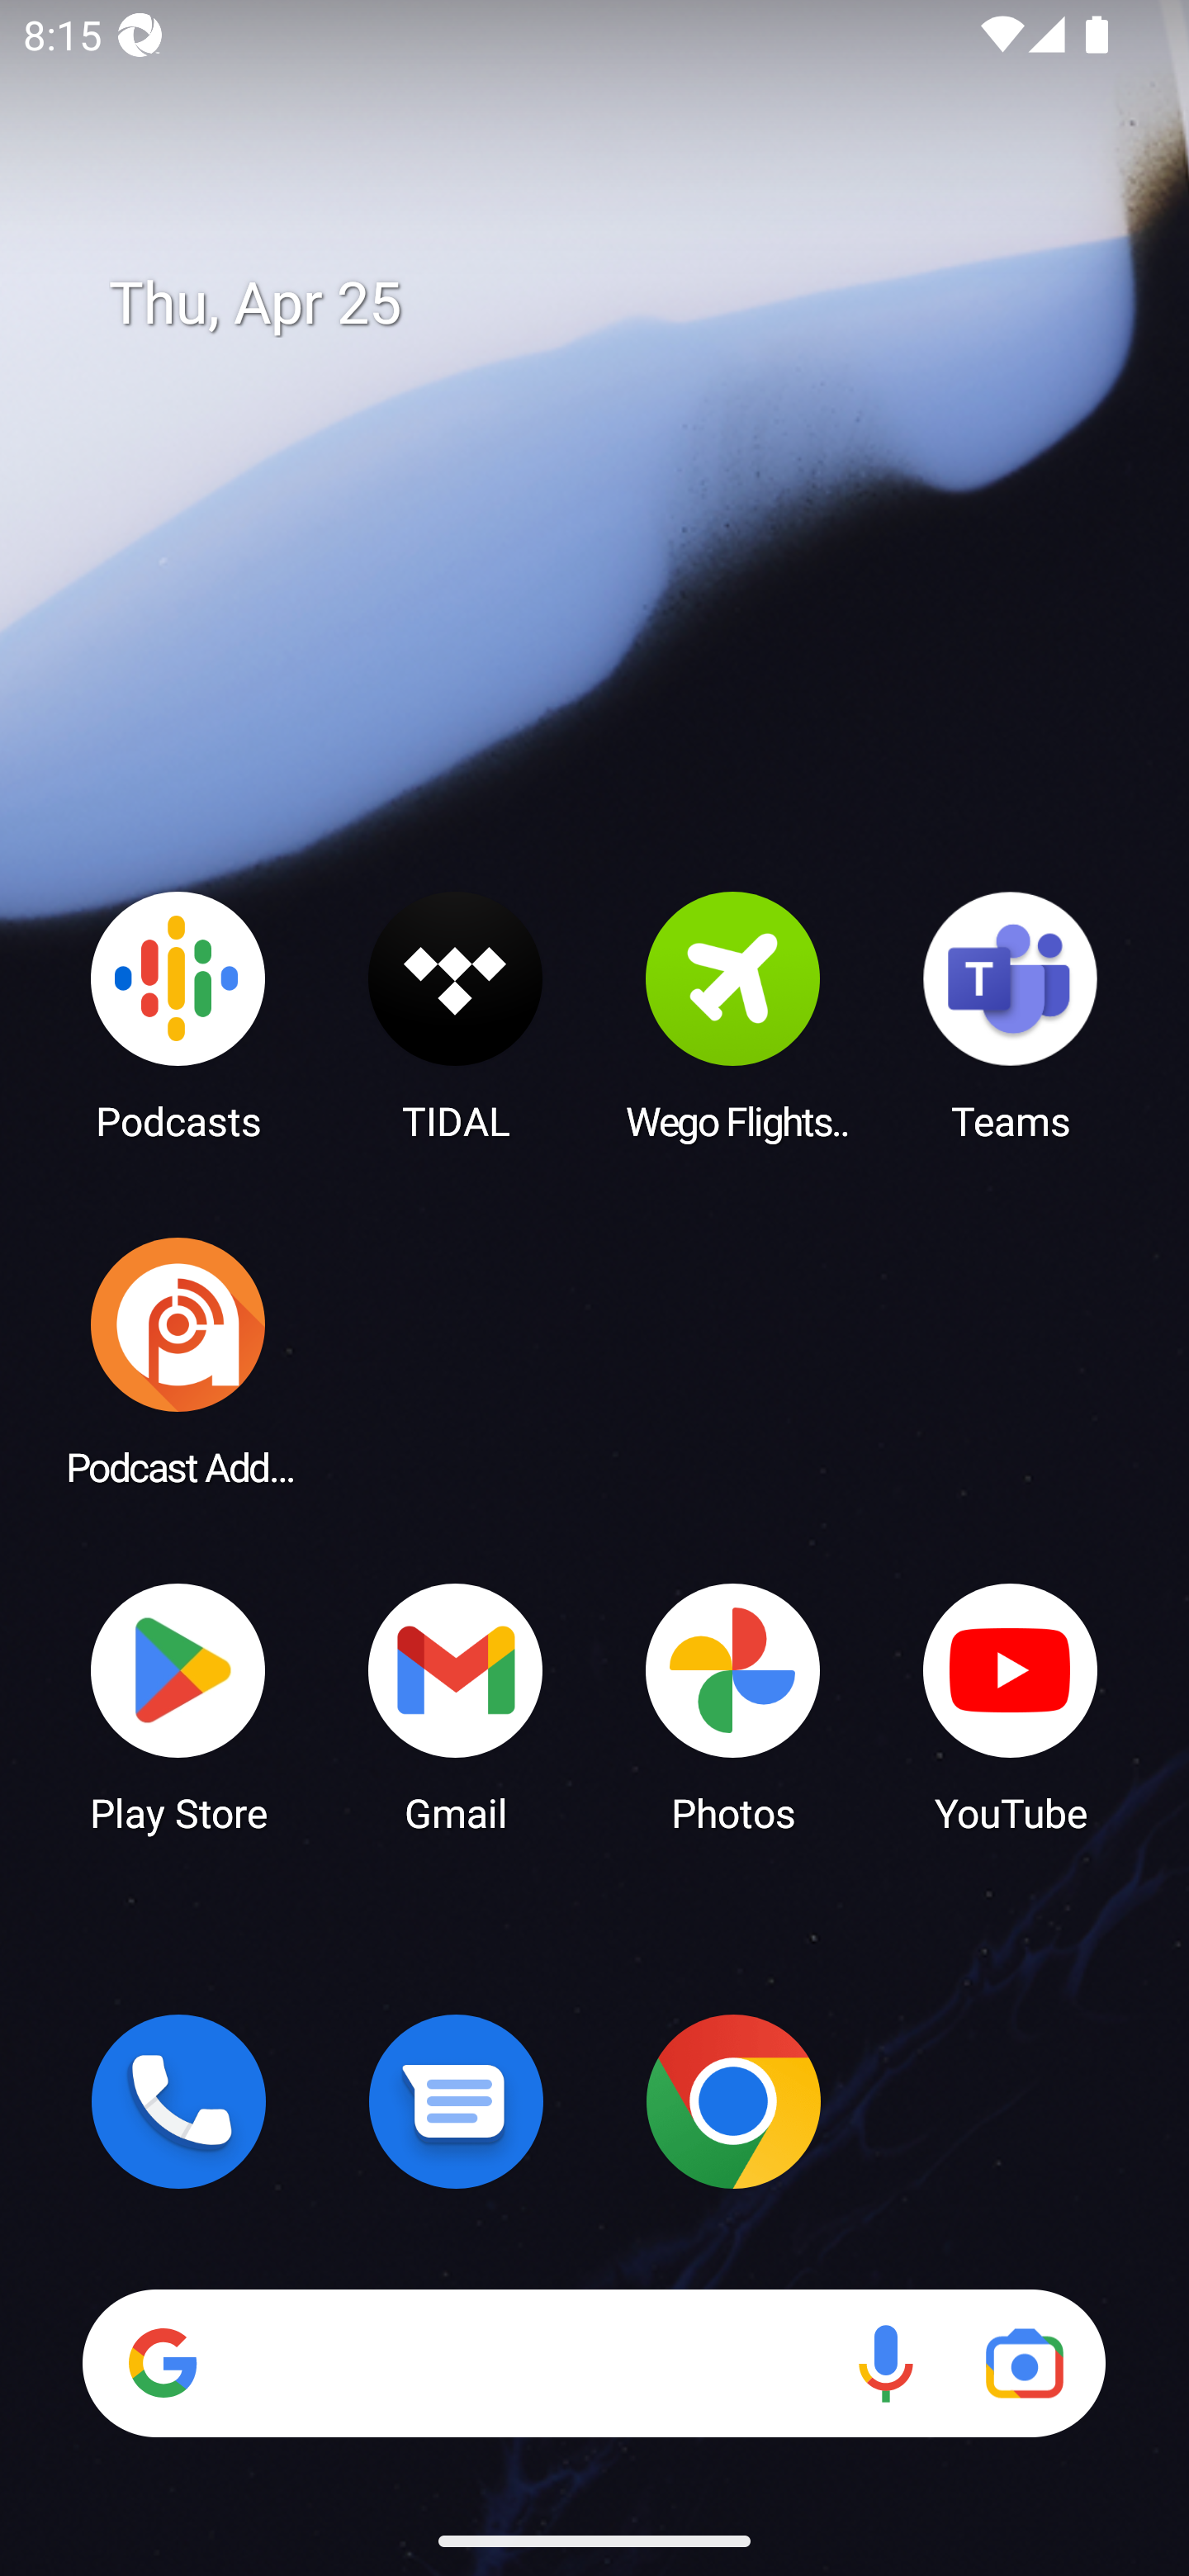 The width and height of the screenshot is (1189, 2576). Describe the element at coordinates (733, 1706) in the screenshot. I see `Photos` at that location.